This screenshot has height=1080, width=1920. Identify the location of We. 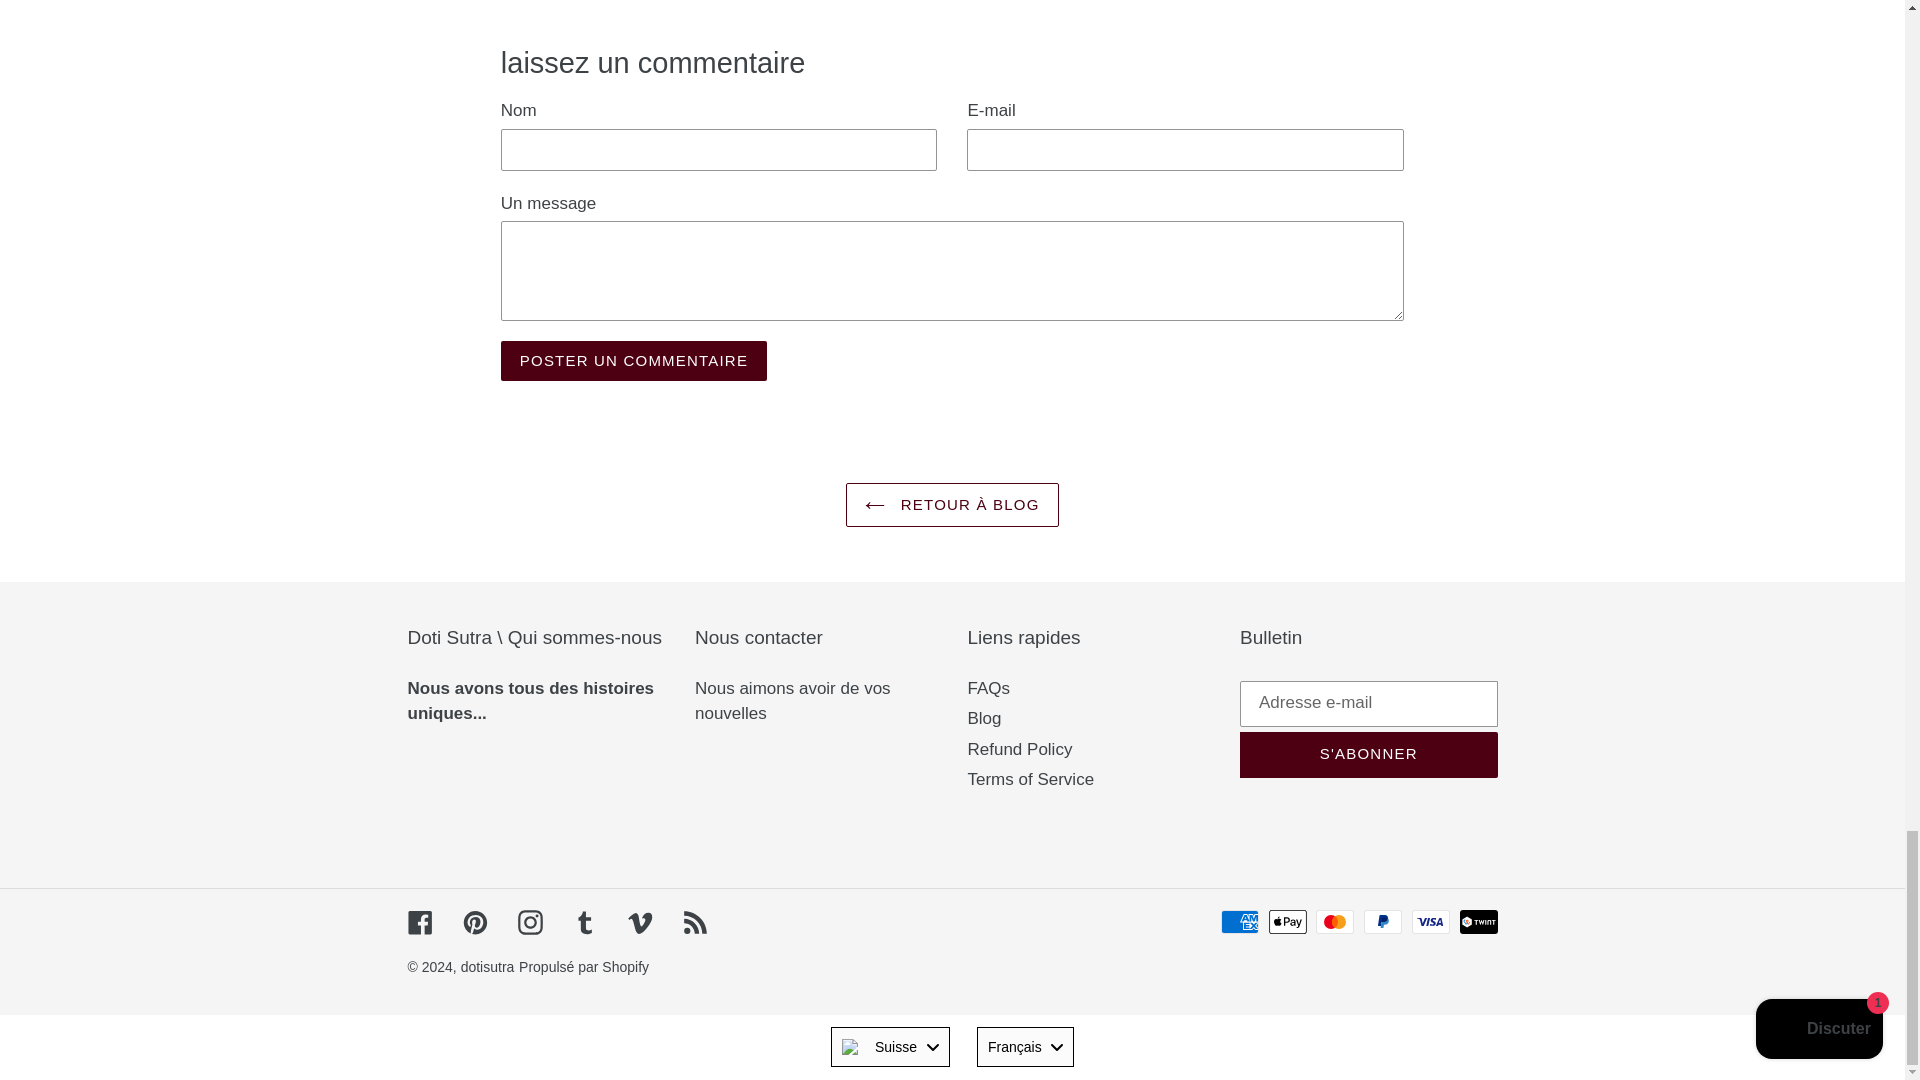
(530, 701).